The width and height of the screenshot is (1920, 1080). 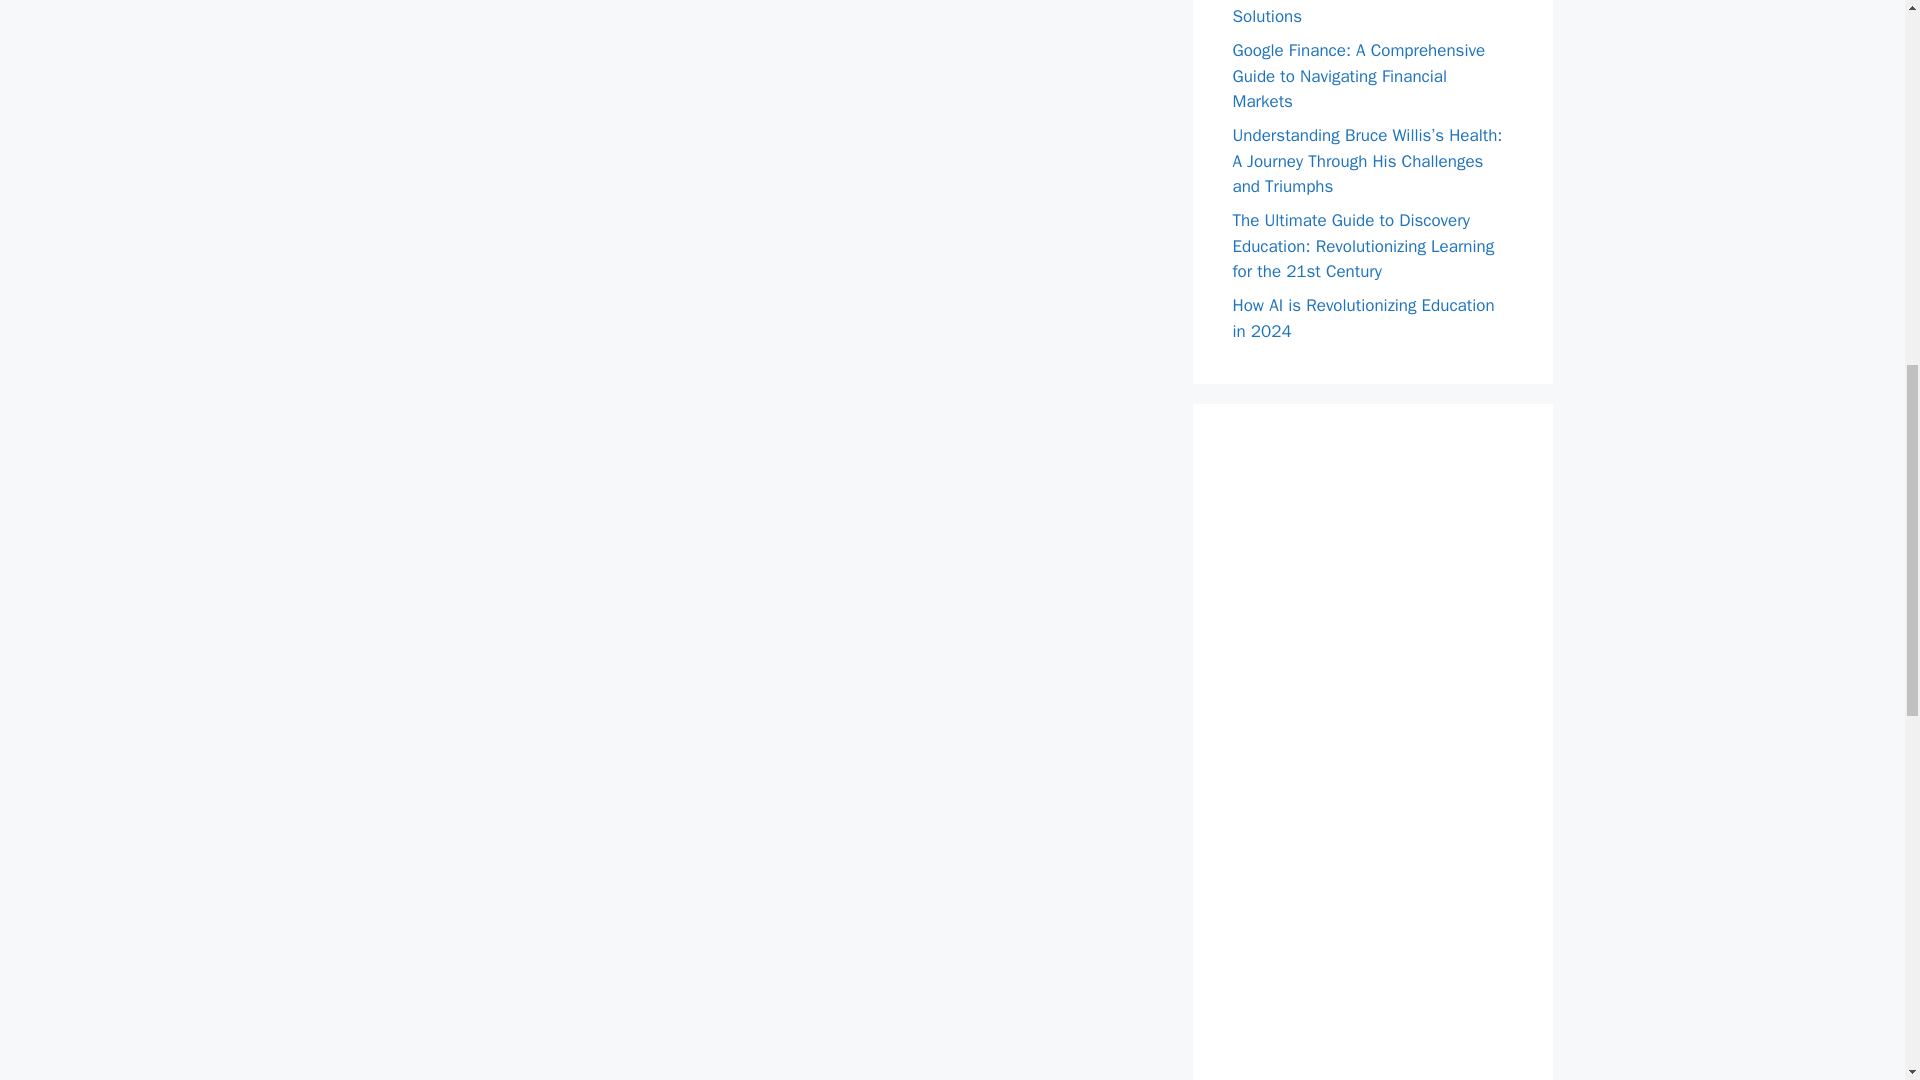 I want to click on How AI is Revolutionizing Education in 2024, so click(x=1362, y=318).